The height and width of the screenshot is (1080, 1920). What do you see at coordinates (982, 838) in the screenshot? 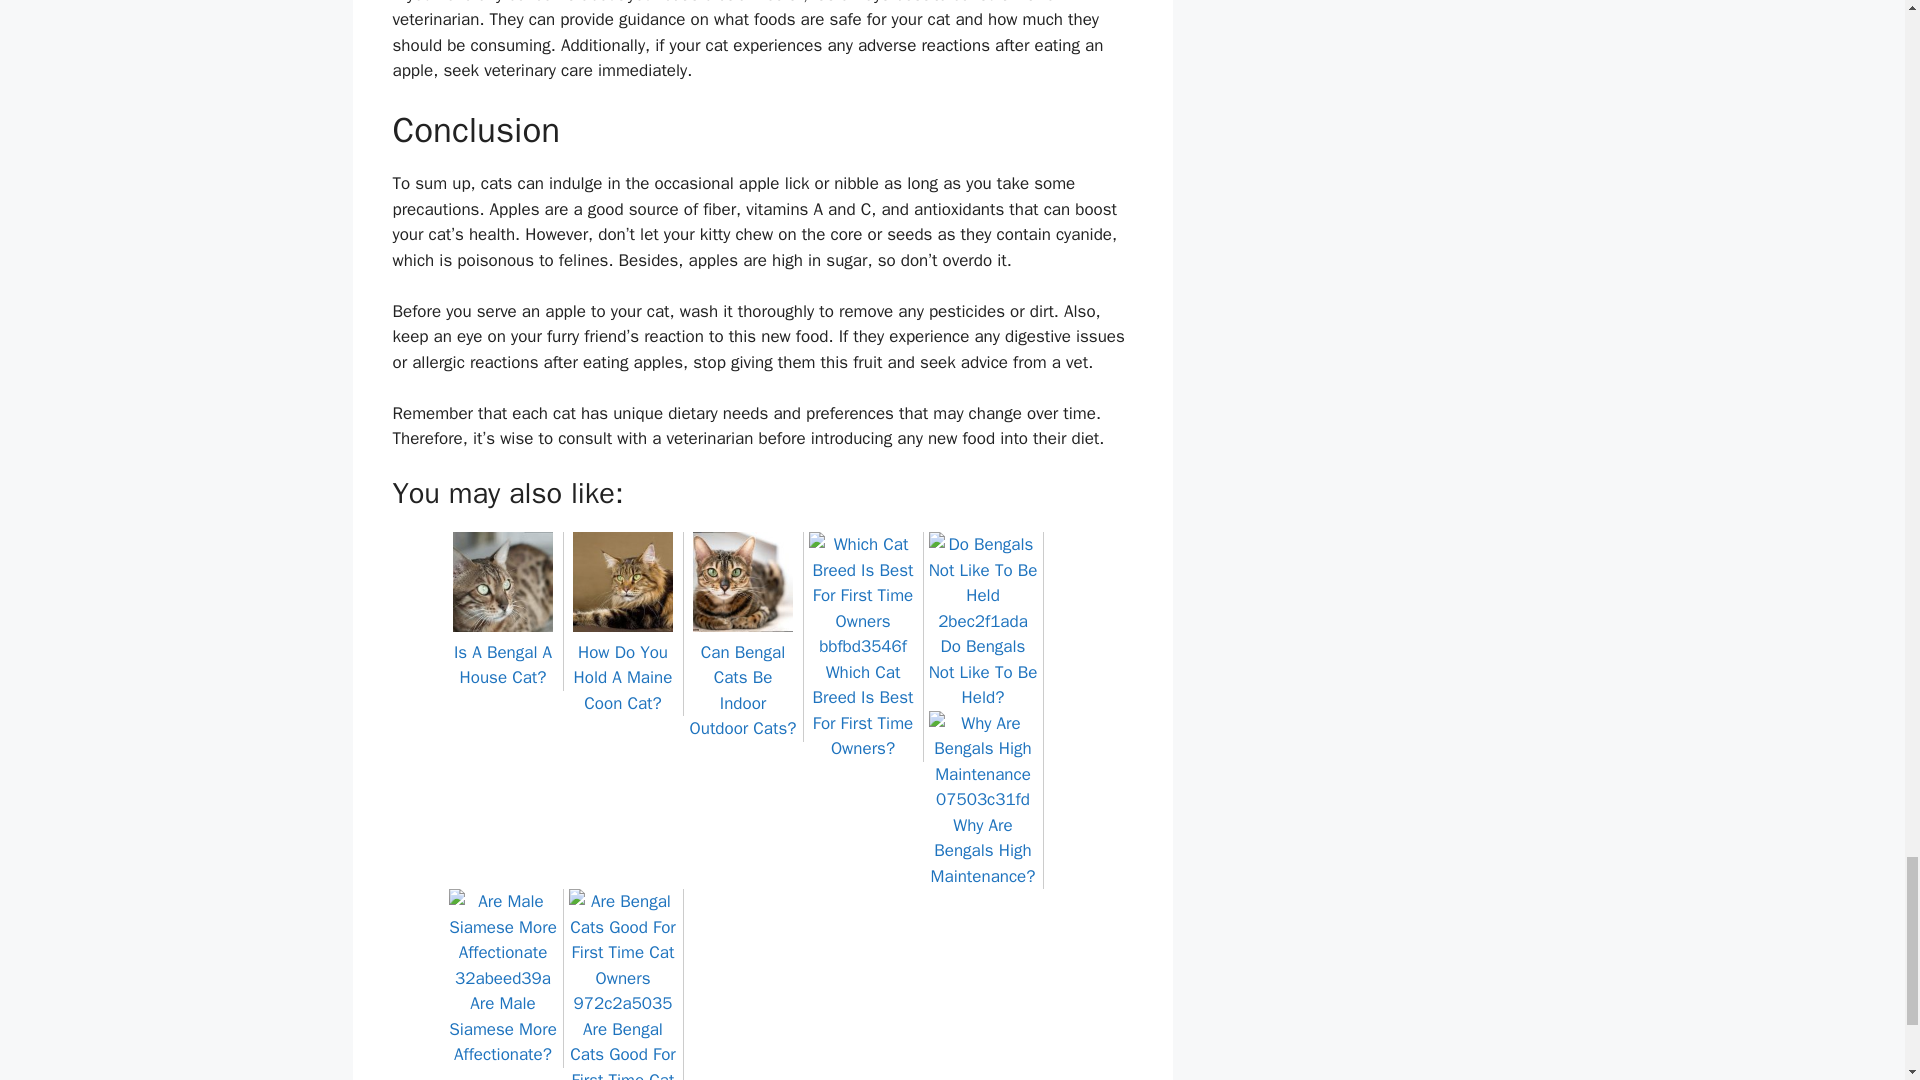
I see `Why Are Bengals High Maintenance?` at bounding box center [982, 838].